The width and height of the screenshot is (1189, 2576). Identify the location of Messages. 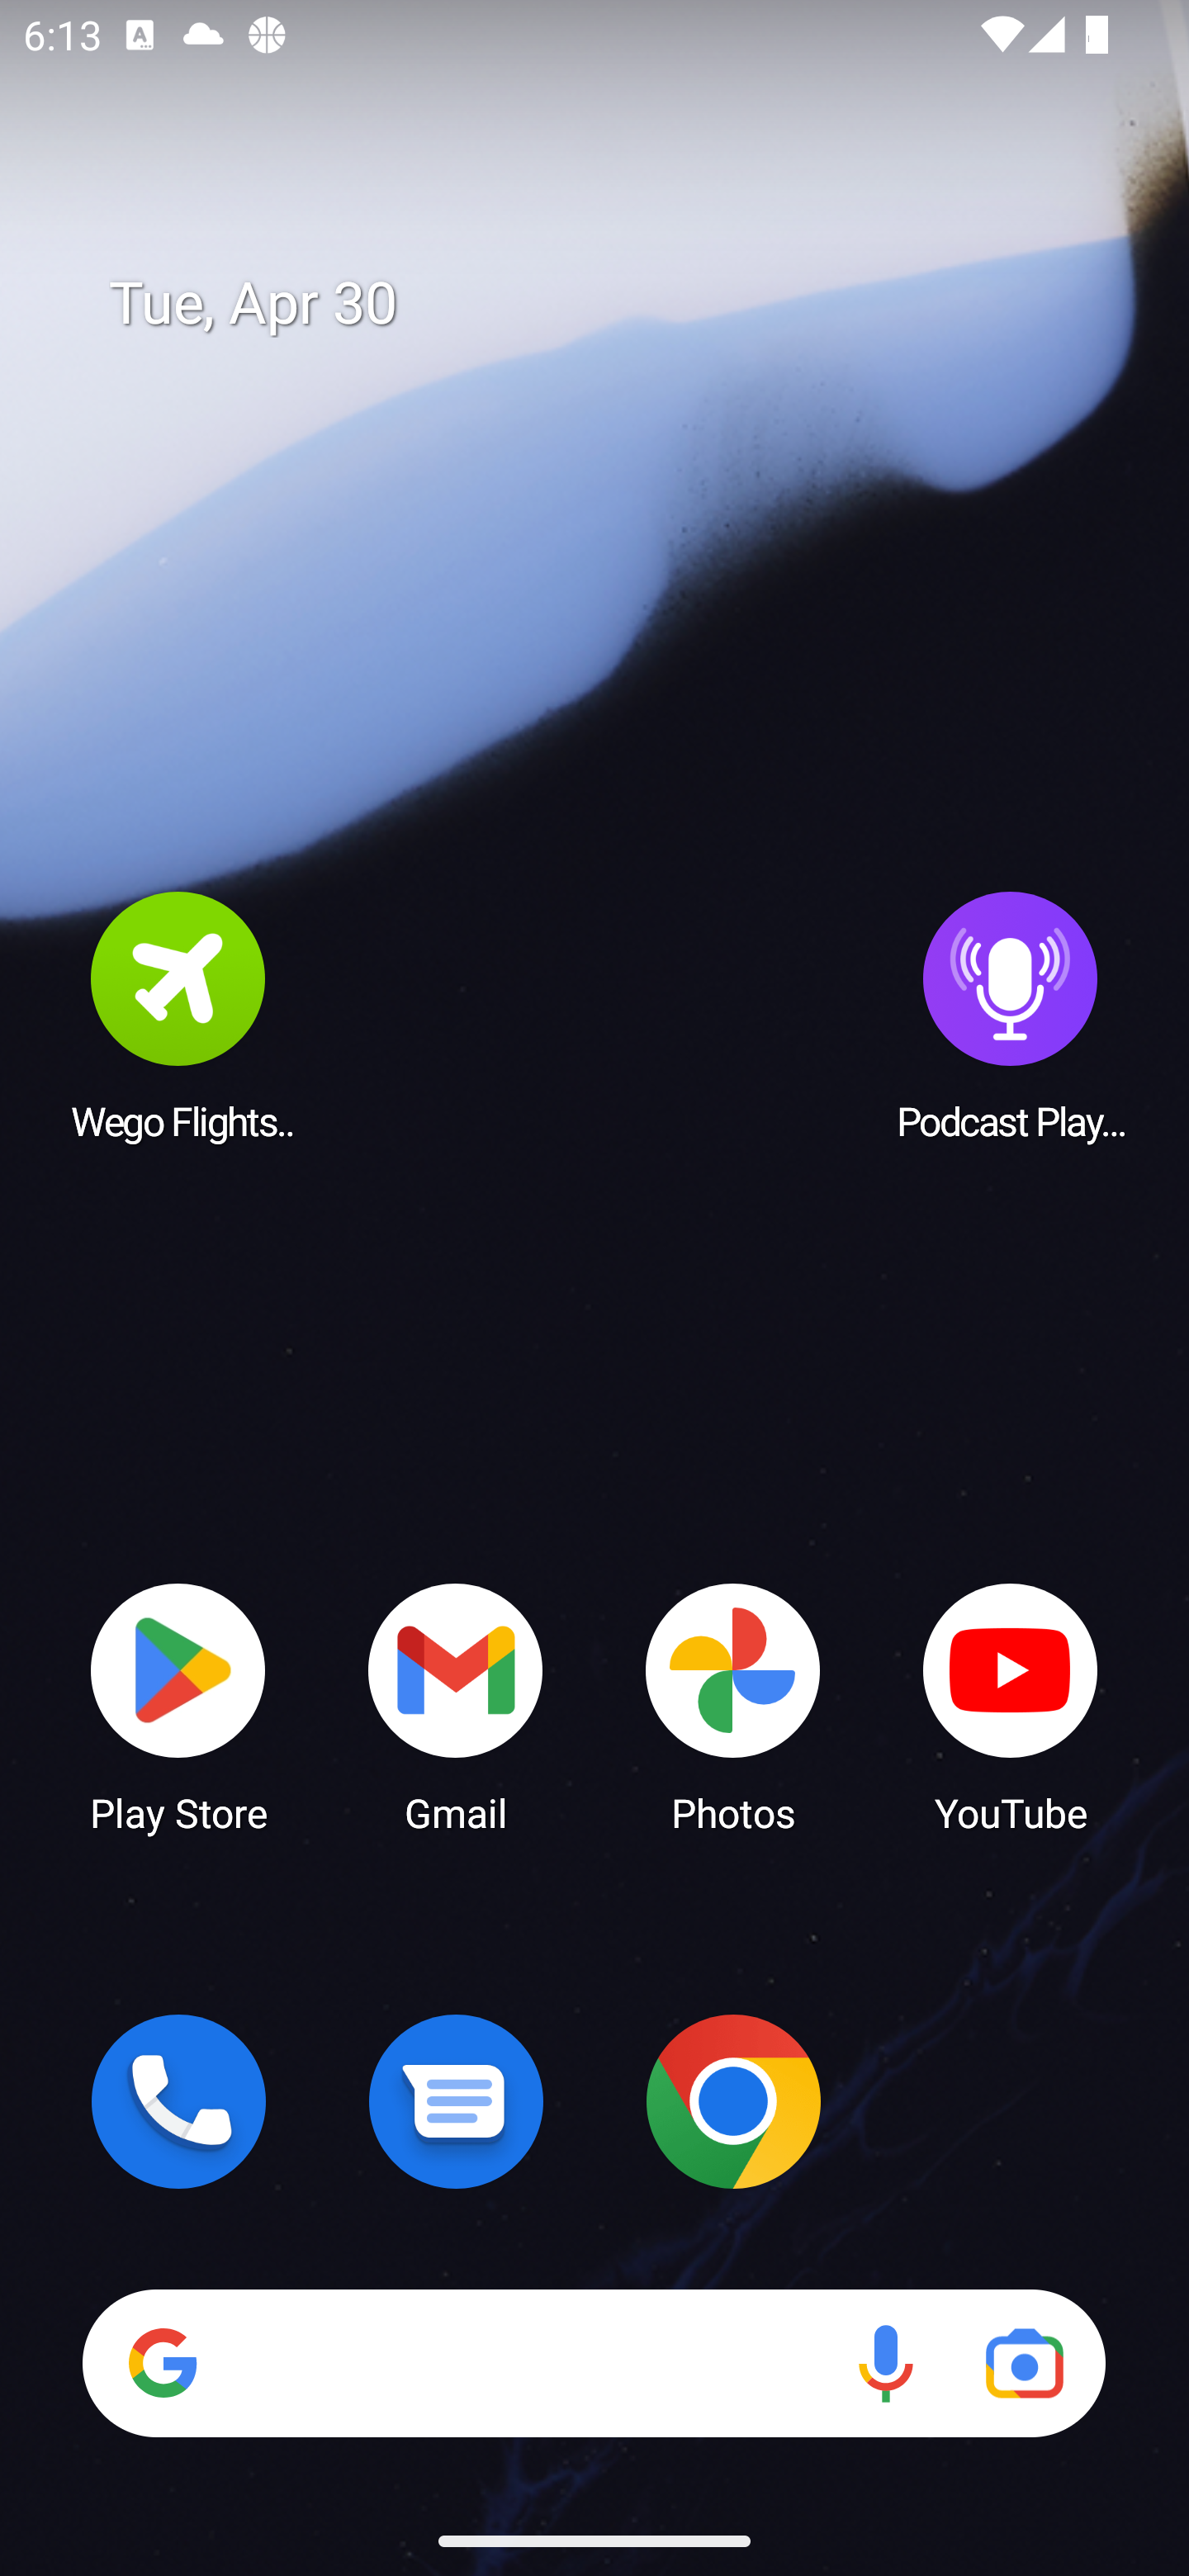
(456, 2101).